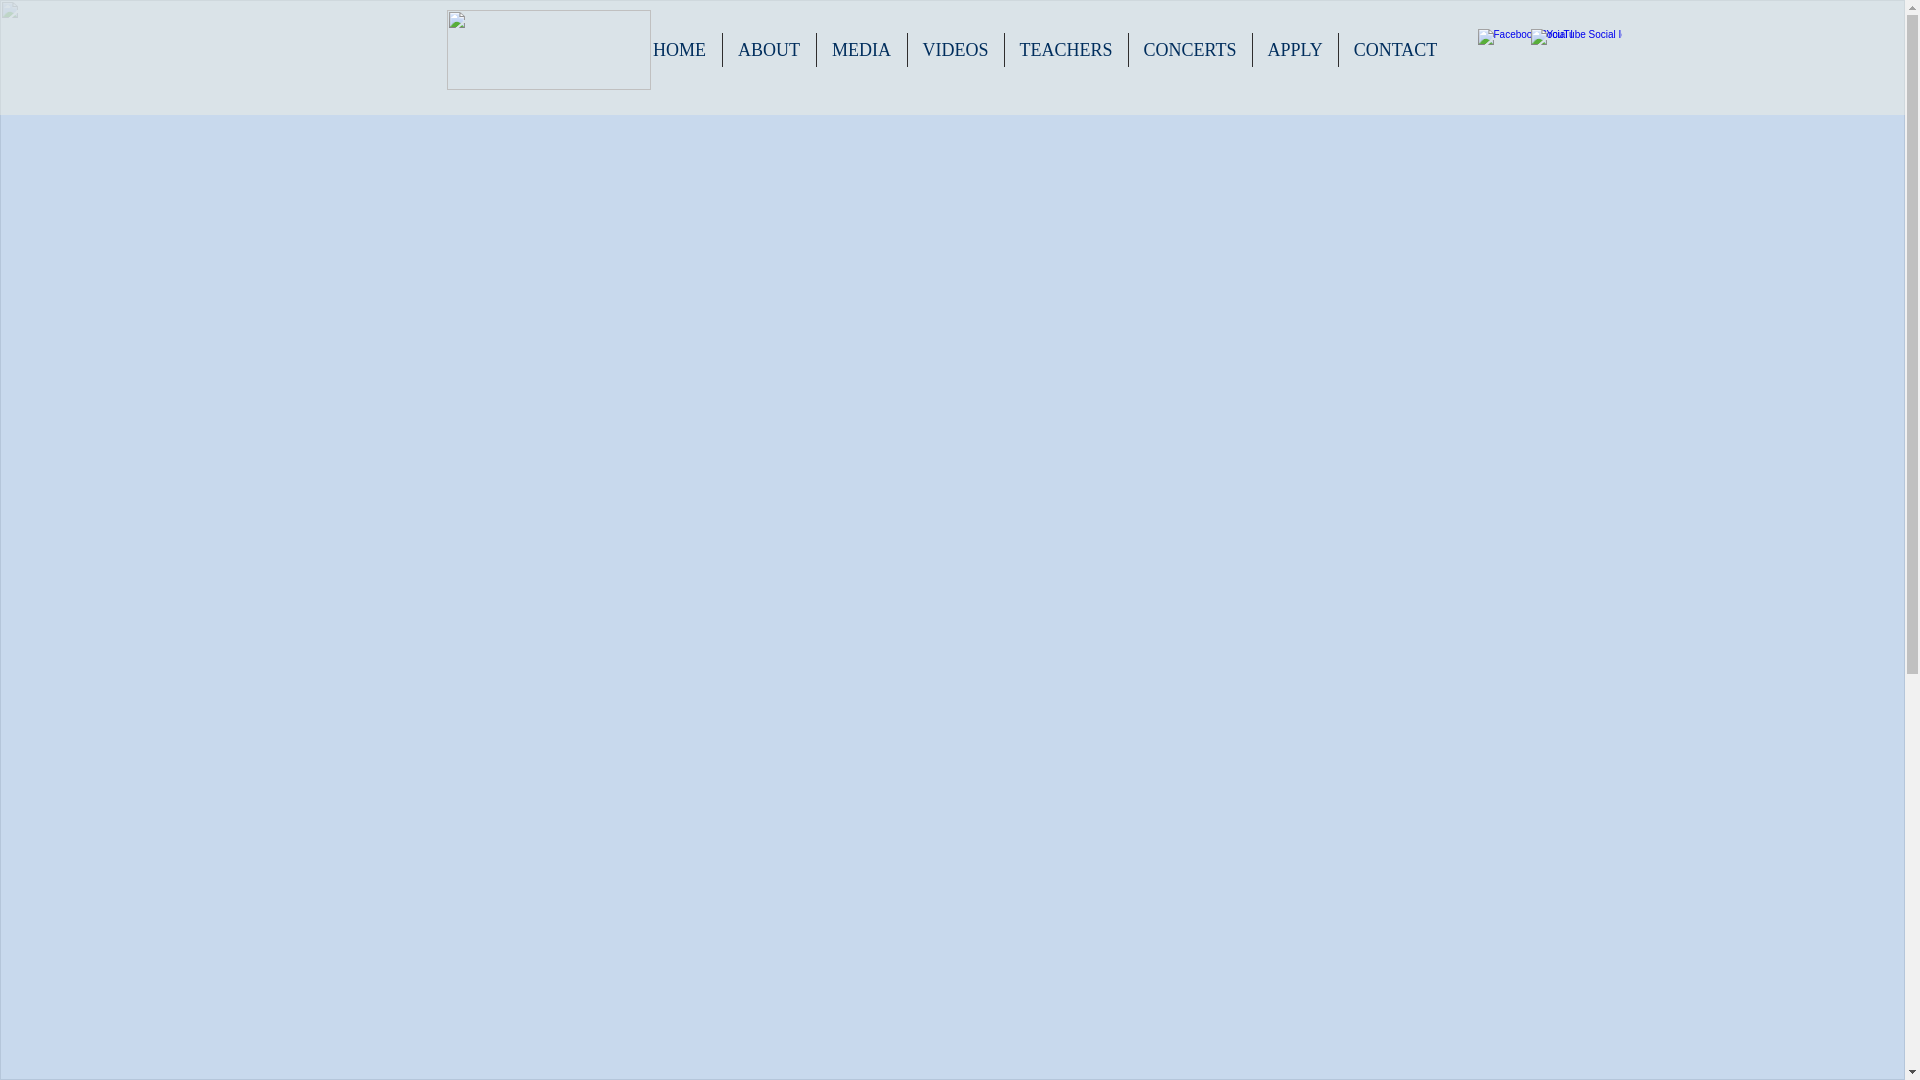 Image resolution: width=1920 pixels, height=1080 pixels. I want to click on TEACHERS, so click(1066, 50).